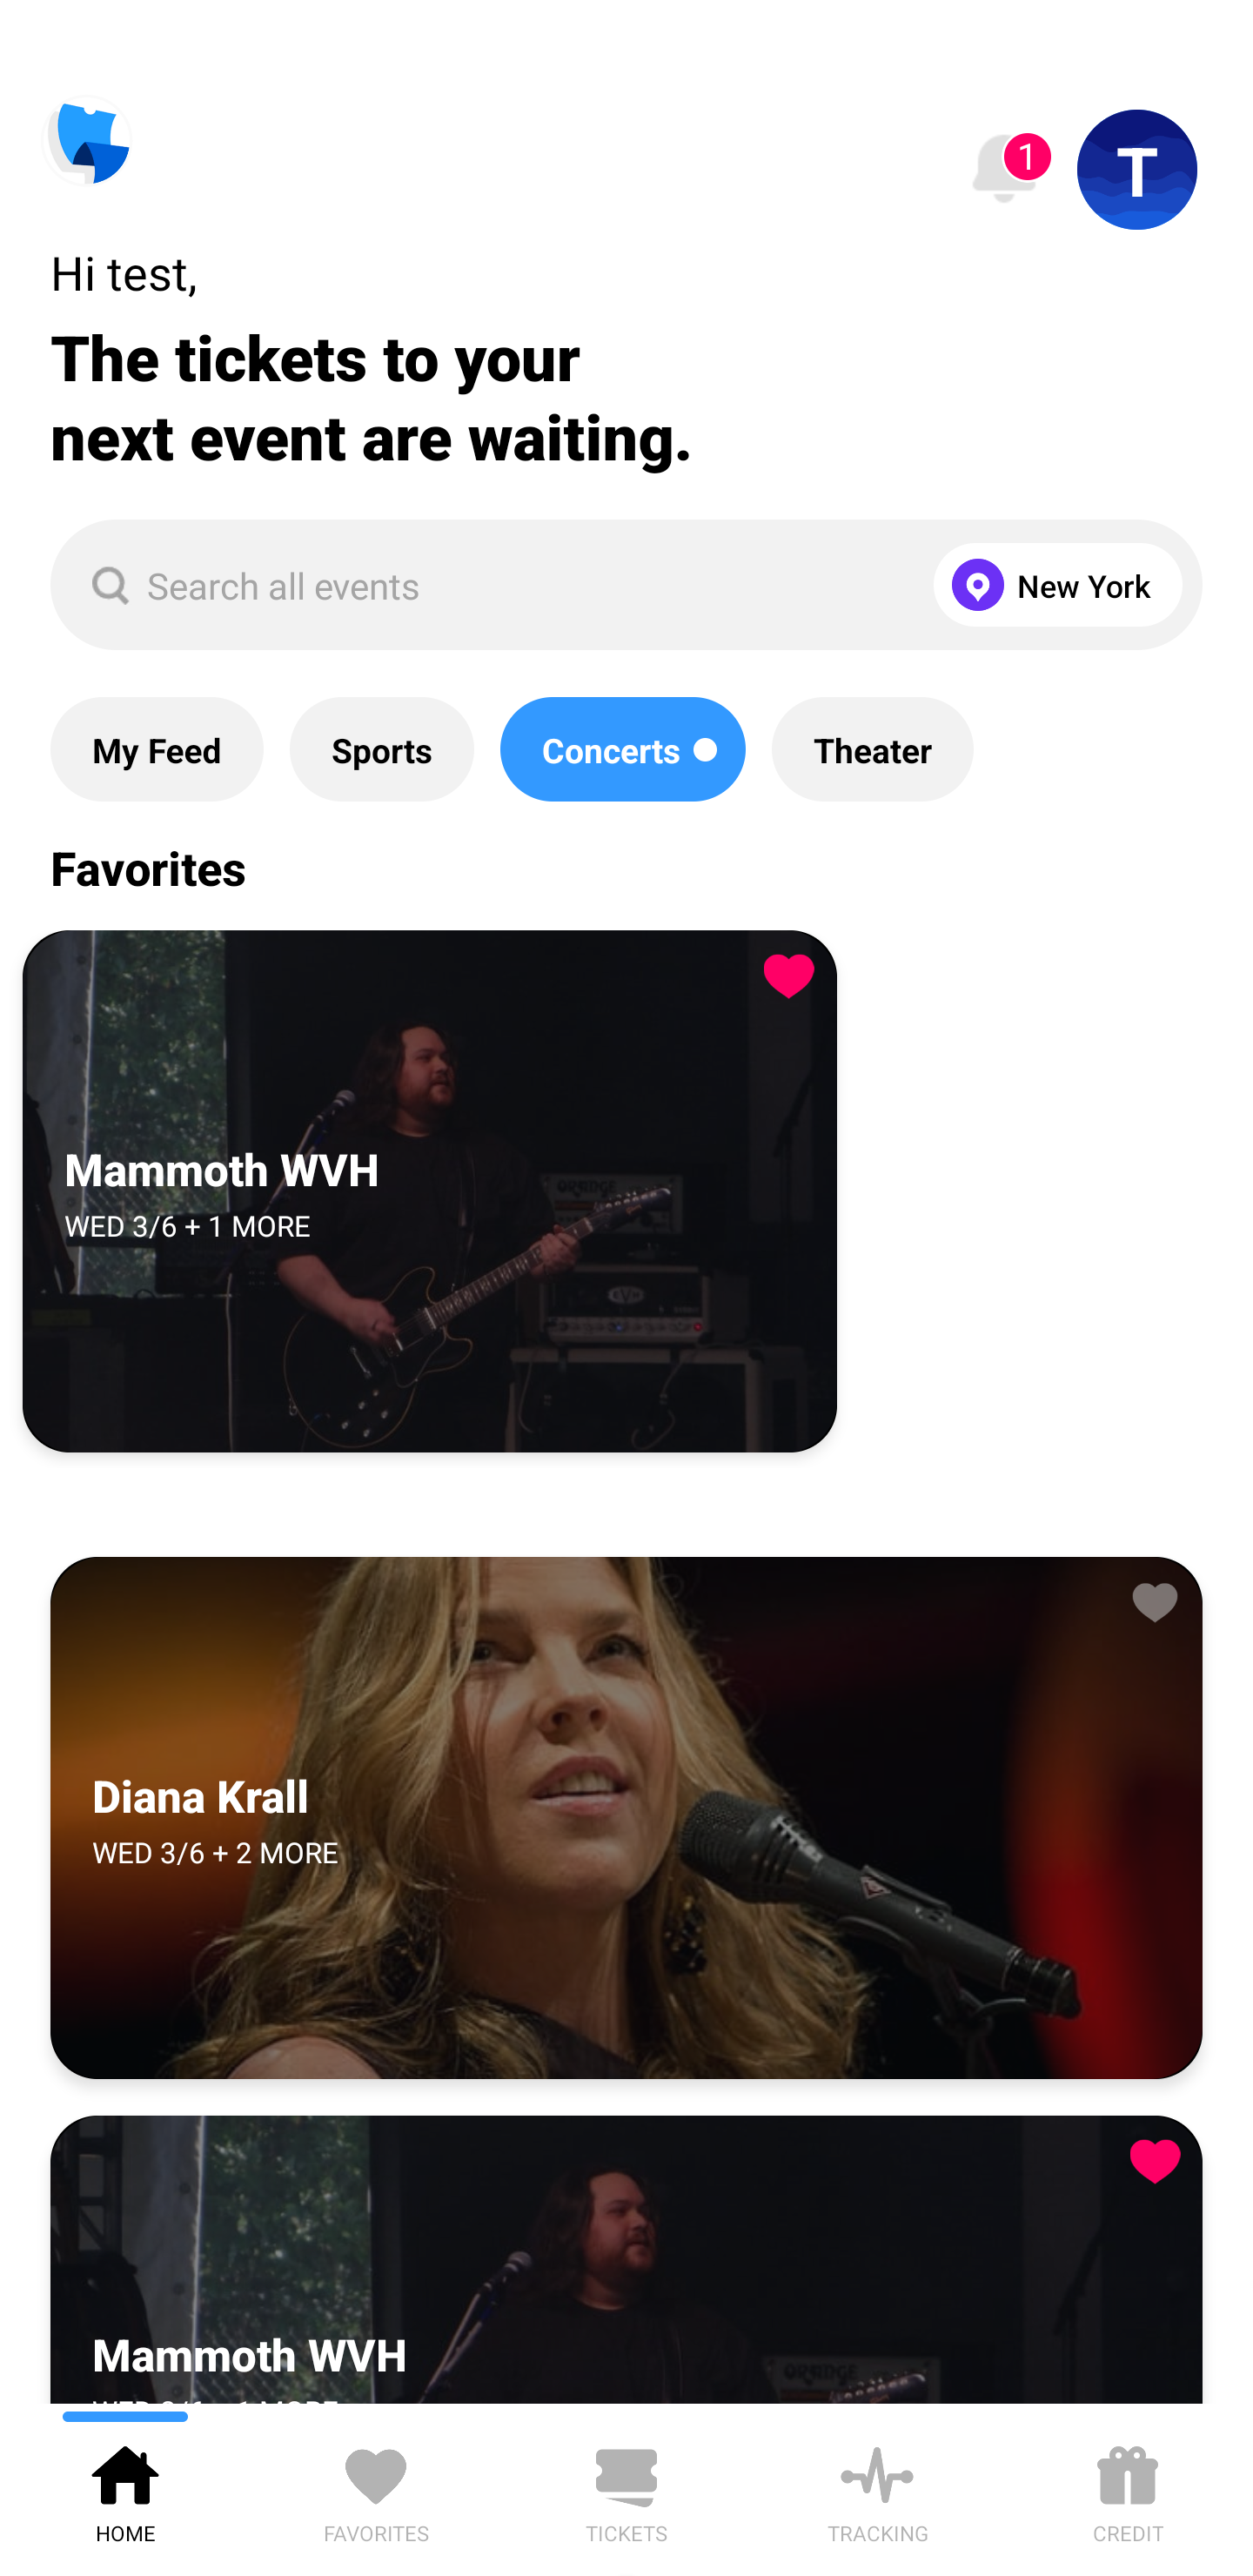 This screenshot has width=1253, height=2576. I want to click on TRACKING, so click(877, 2489).